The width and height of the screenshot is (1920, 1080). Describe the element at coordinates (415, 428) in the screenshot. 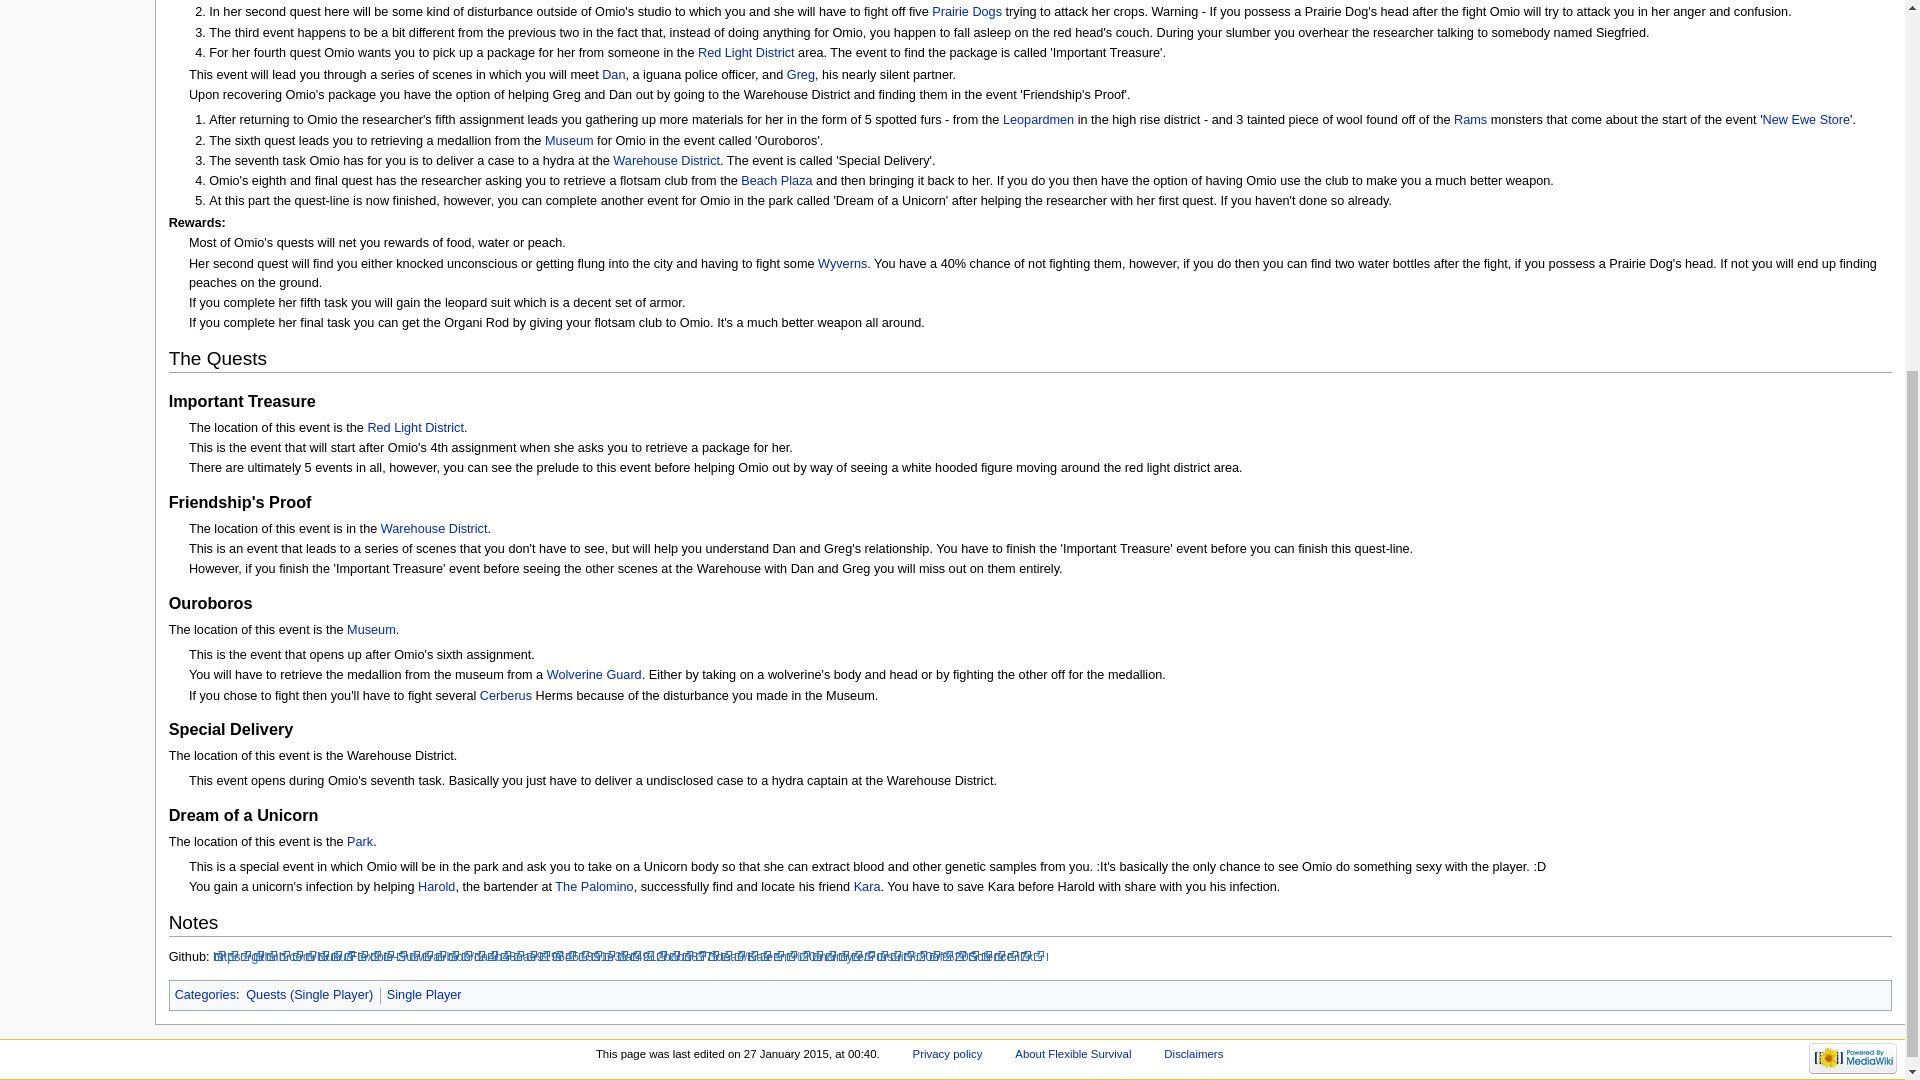

I see `Red Light District` at that location.